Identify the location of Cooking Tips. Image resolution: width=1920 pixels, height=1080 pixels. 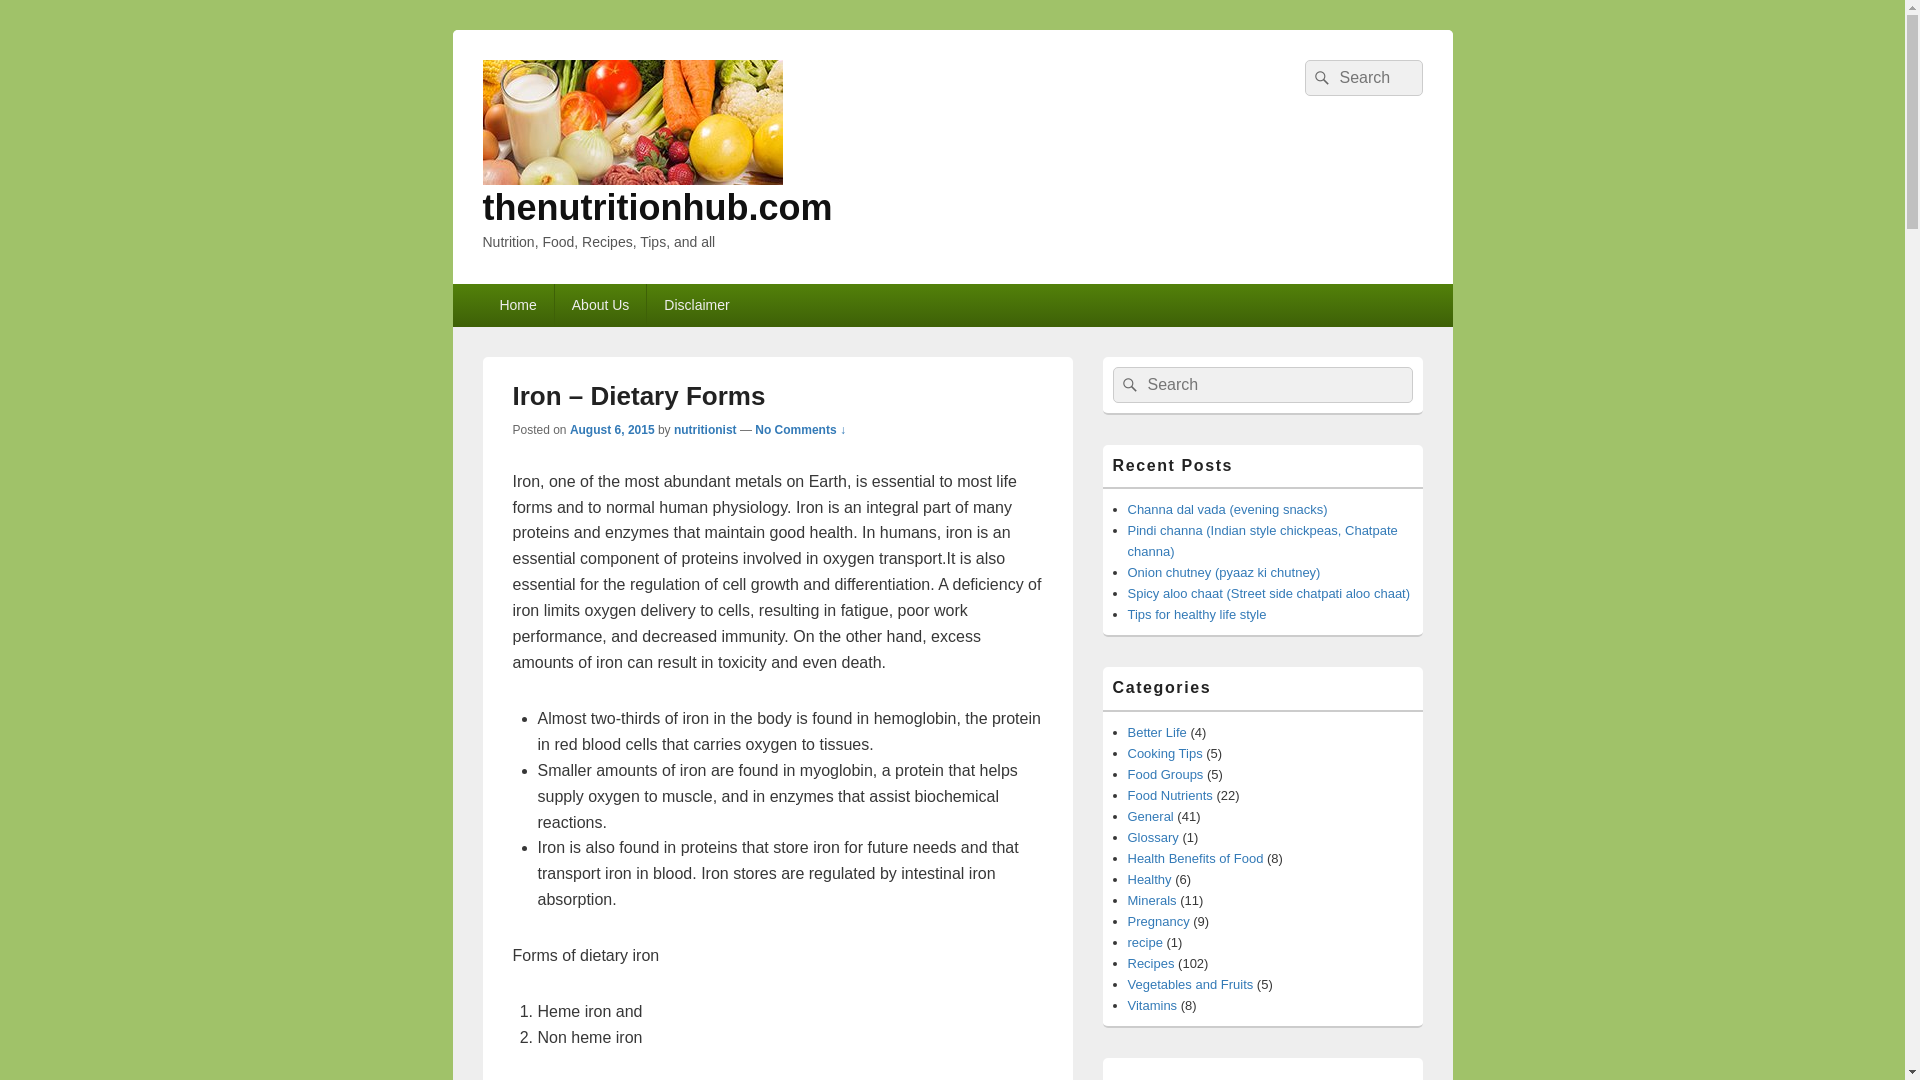
(1166, 754).